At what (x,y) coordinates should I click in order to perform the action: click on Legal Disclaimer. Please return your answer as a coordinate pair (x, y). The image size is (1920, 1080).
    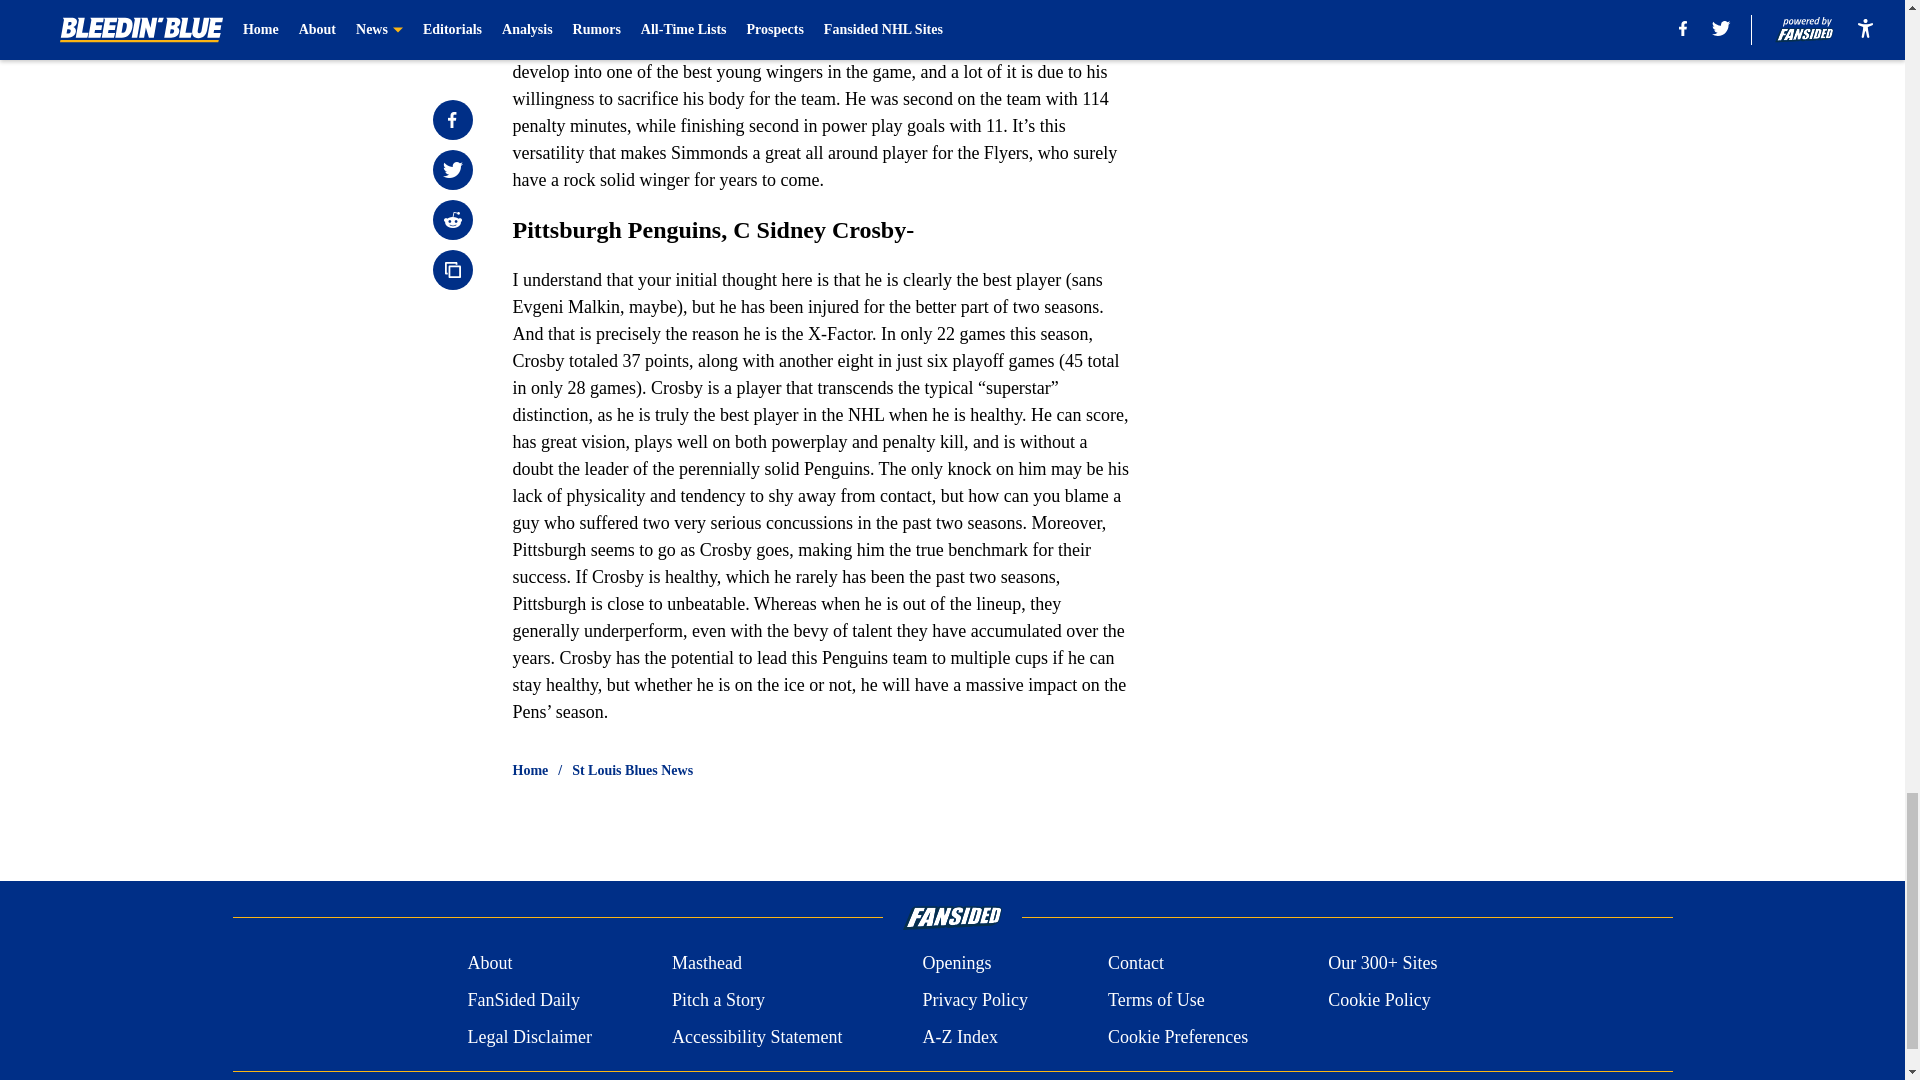
    Looking at the image, I should click on (528, 1036).